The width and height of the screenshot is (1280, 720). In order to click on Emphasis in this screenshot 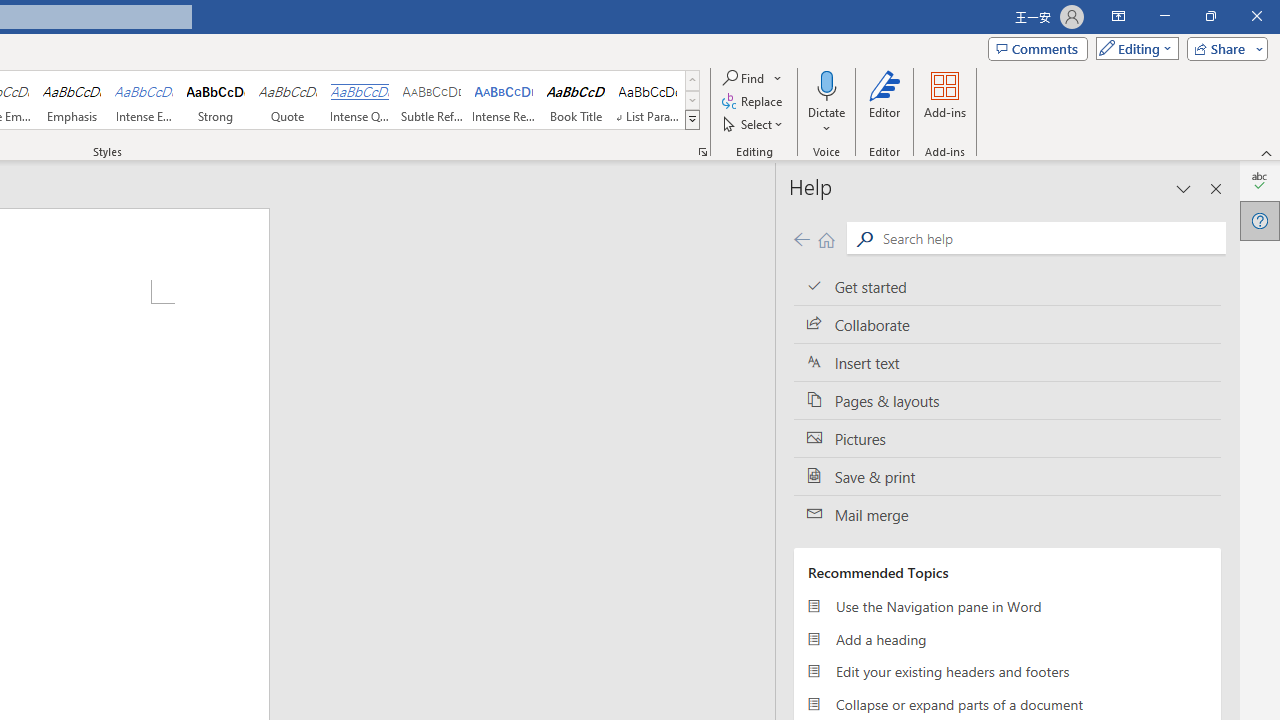, I will do `click(71, 100)`.